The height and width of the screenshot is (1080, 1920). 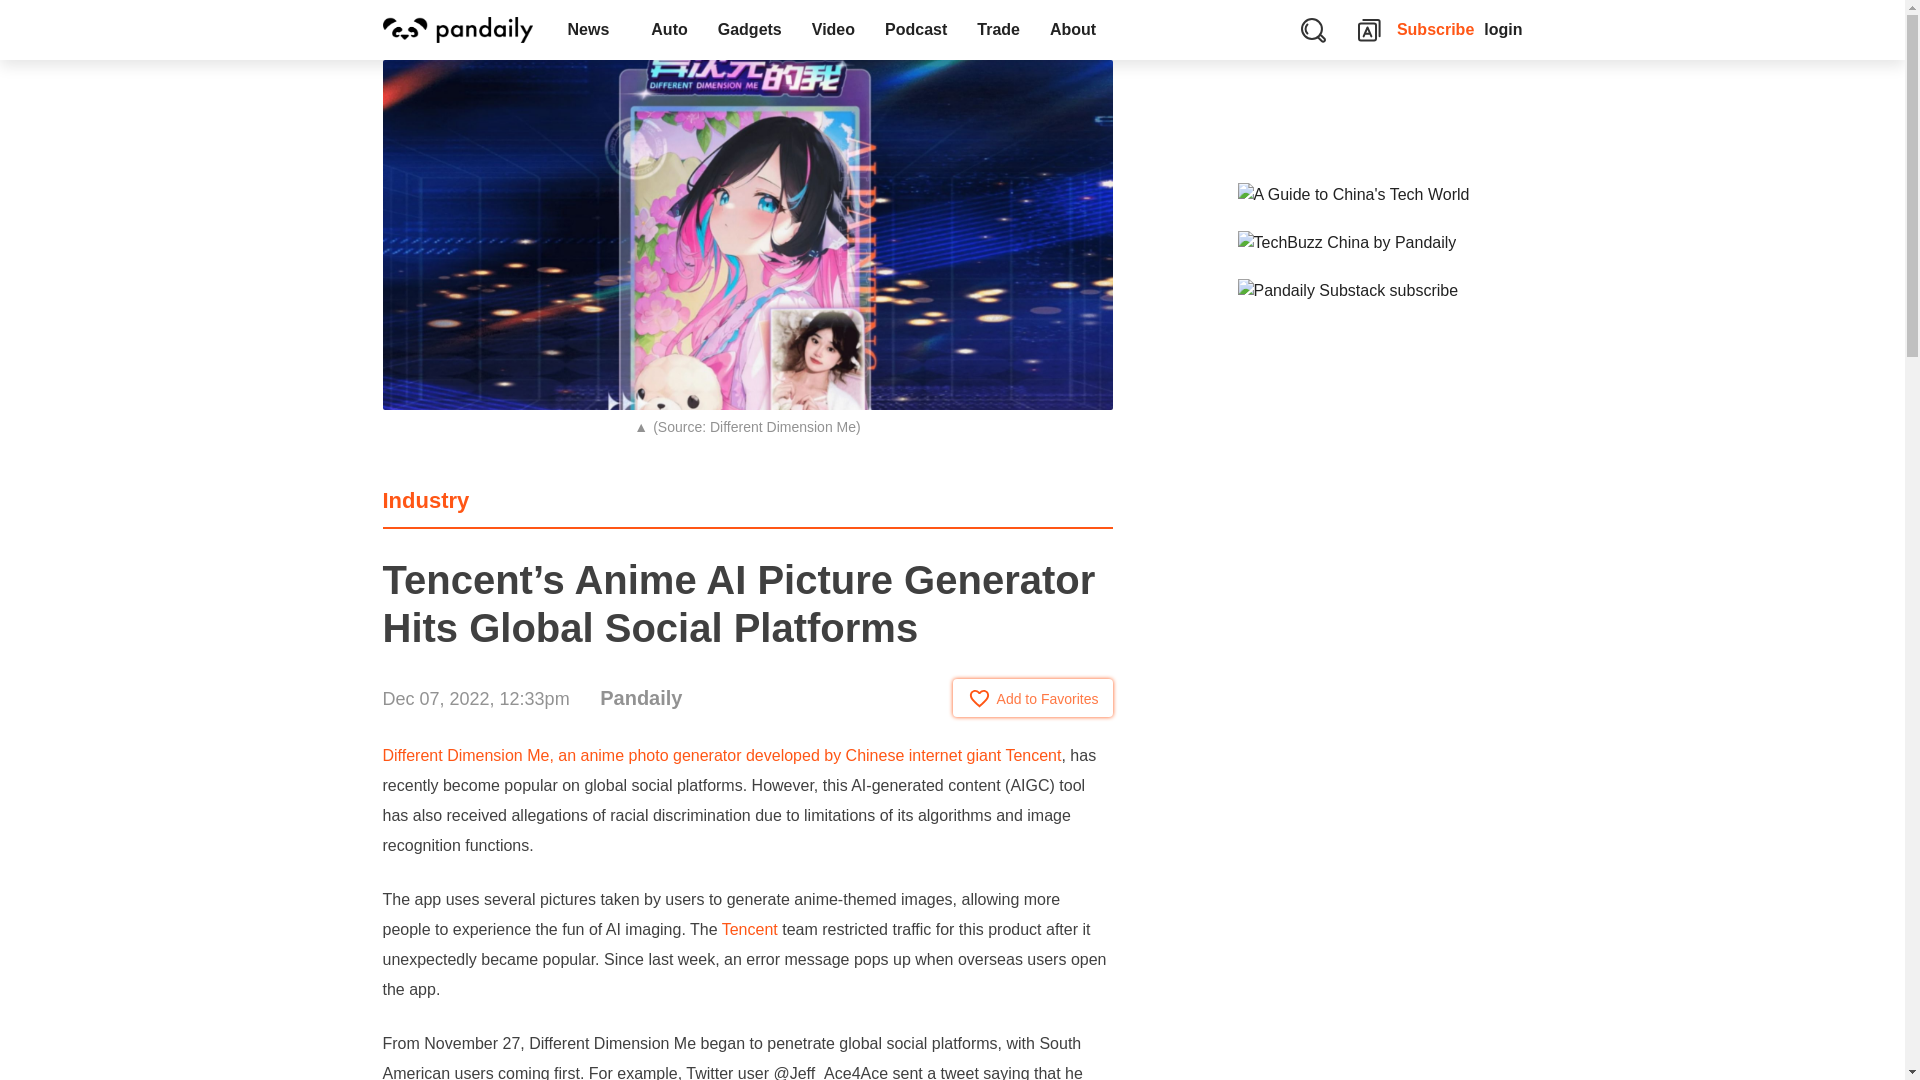 I want to click on Trade, so click(x=998, y=30).